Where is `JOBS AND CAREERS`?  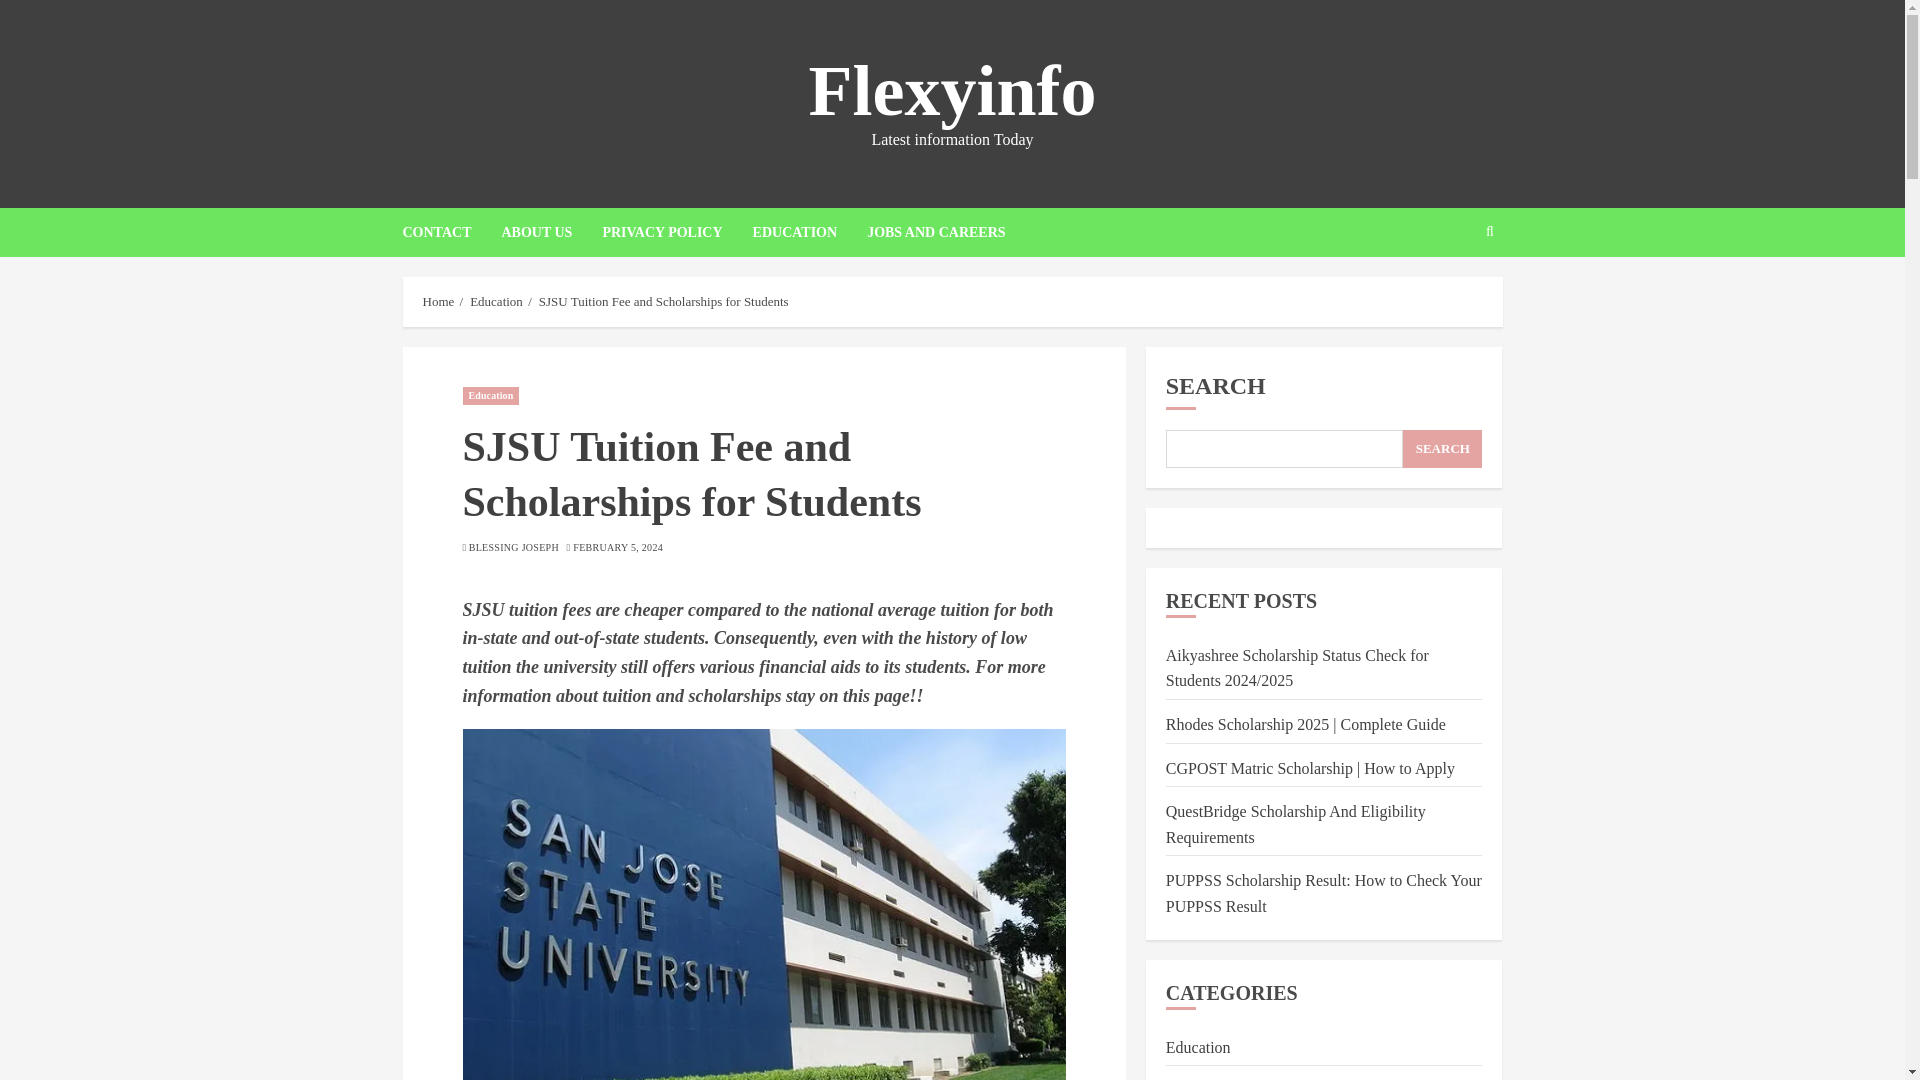
JOBS AND CAREERS is located at coordinates (936, 232).